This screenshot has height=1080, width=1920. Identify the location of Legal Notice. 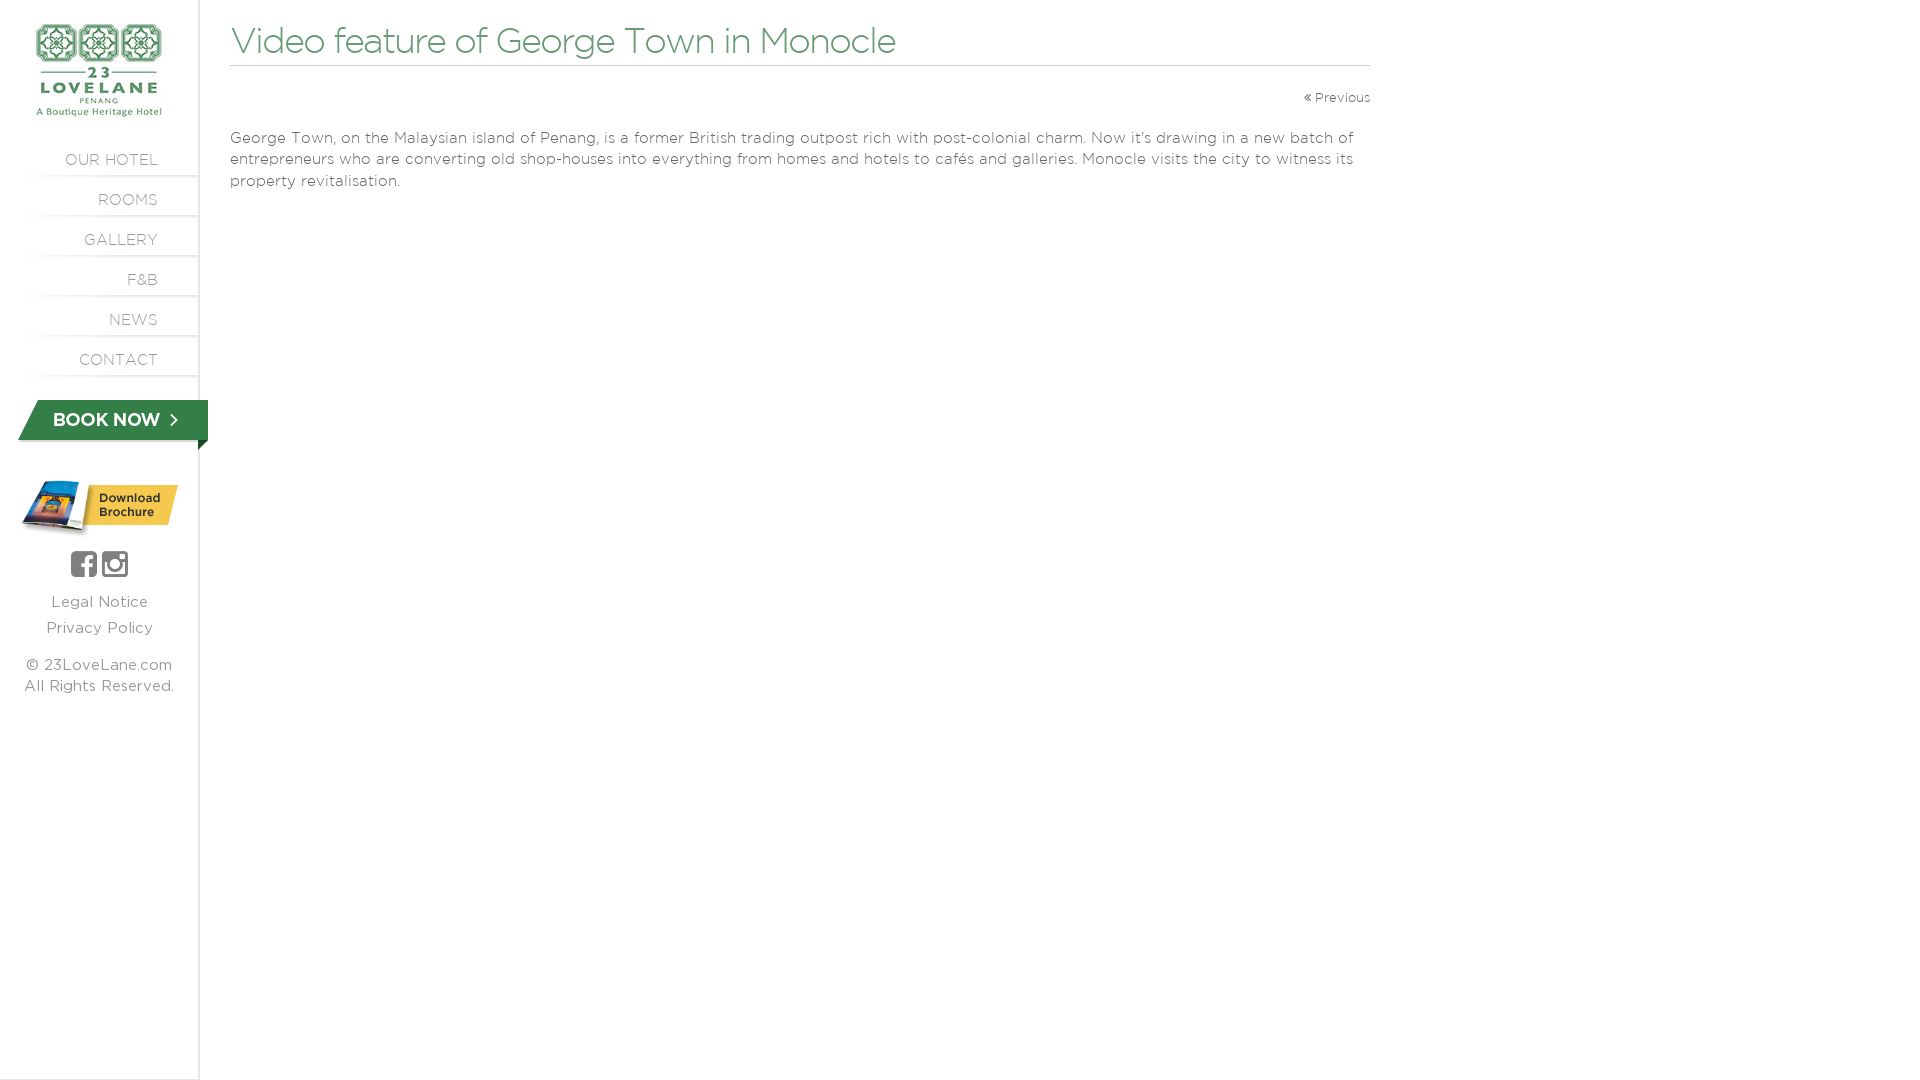
(98, 602).